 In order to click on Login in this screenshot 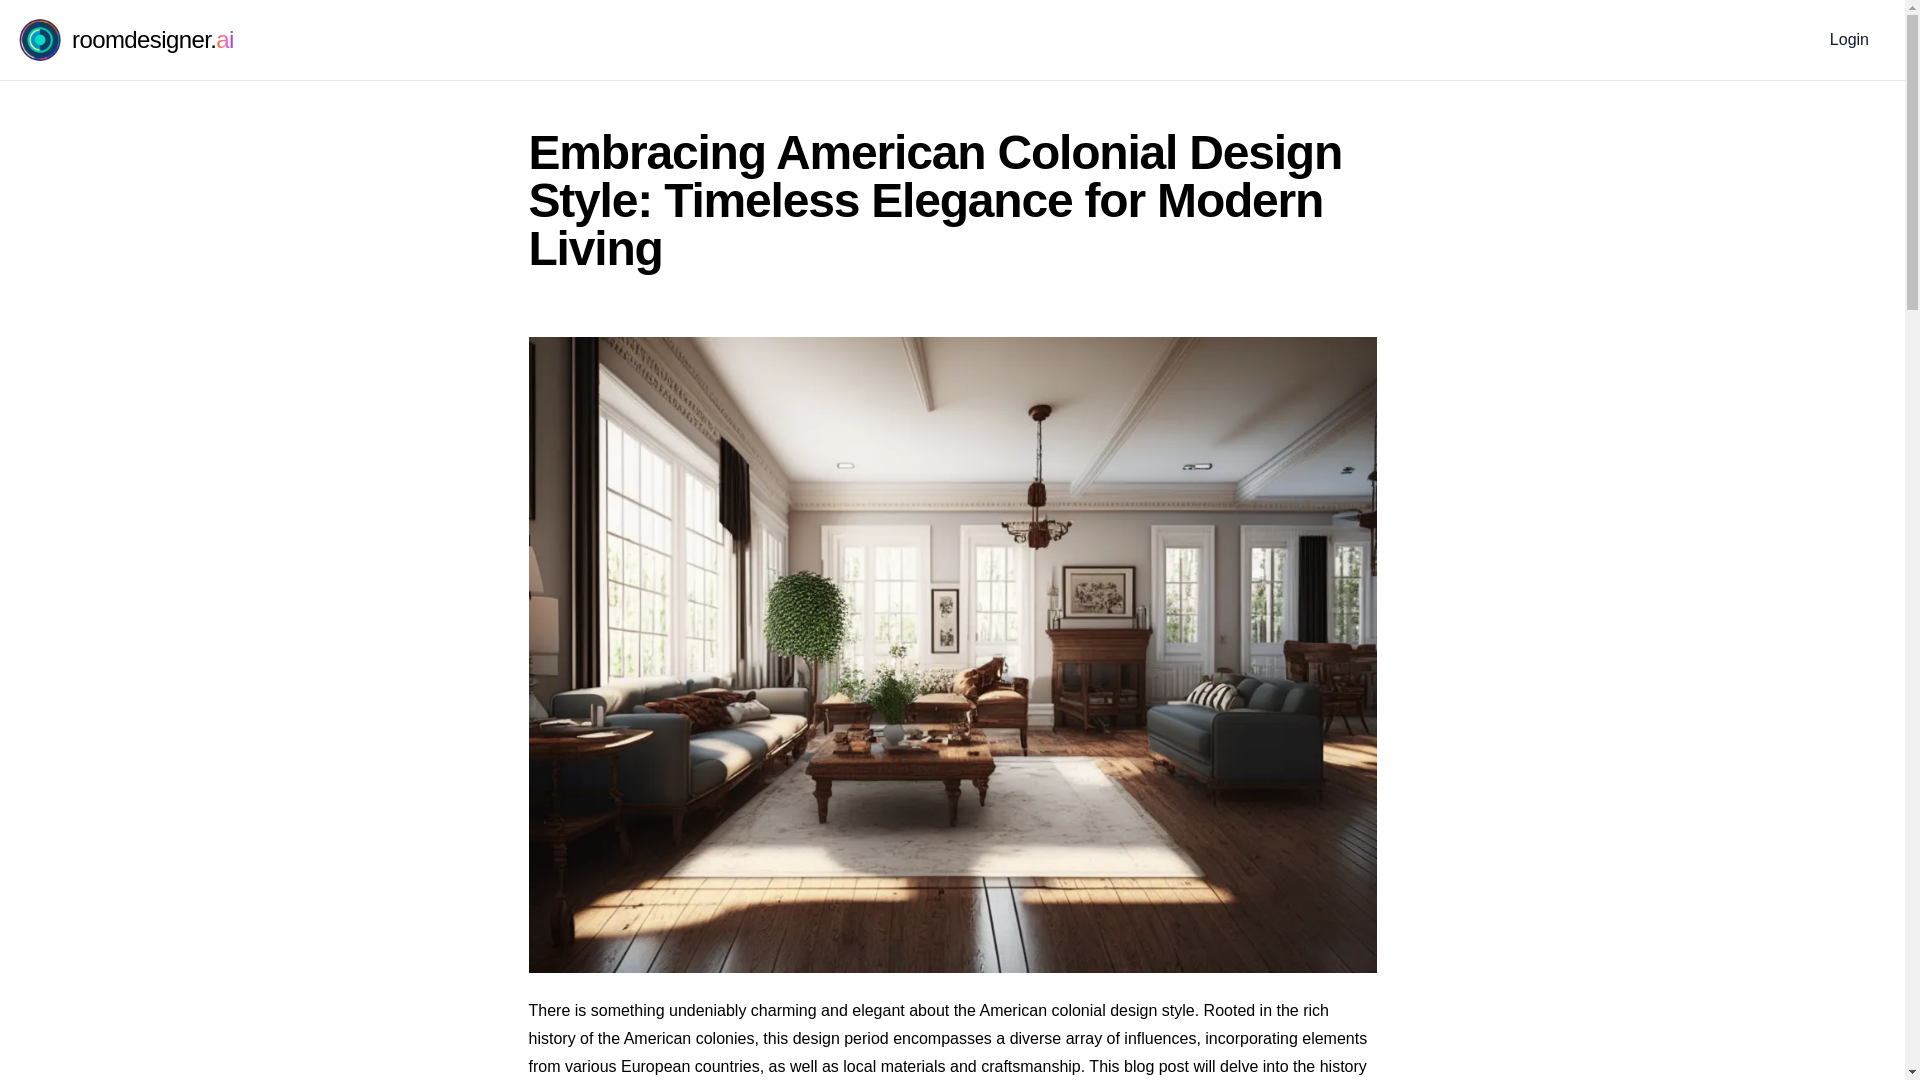, I will do `click(1850, 40)`.